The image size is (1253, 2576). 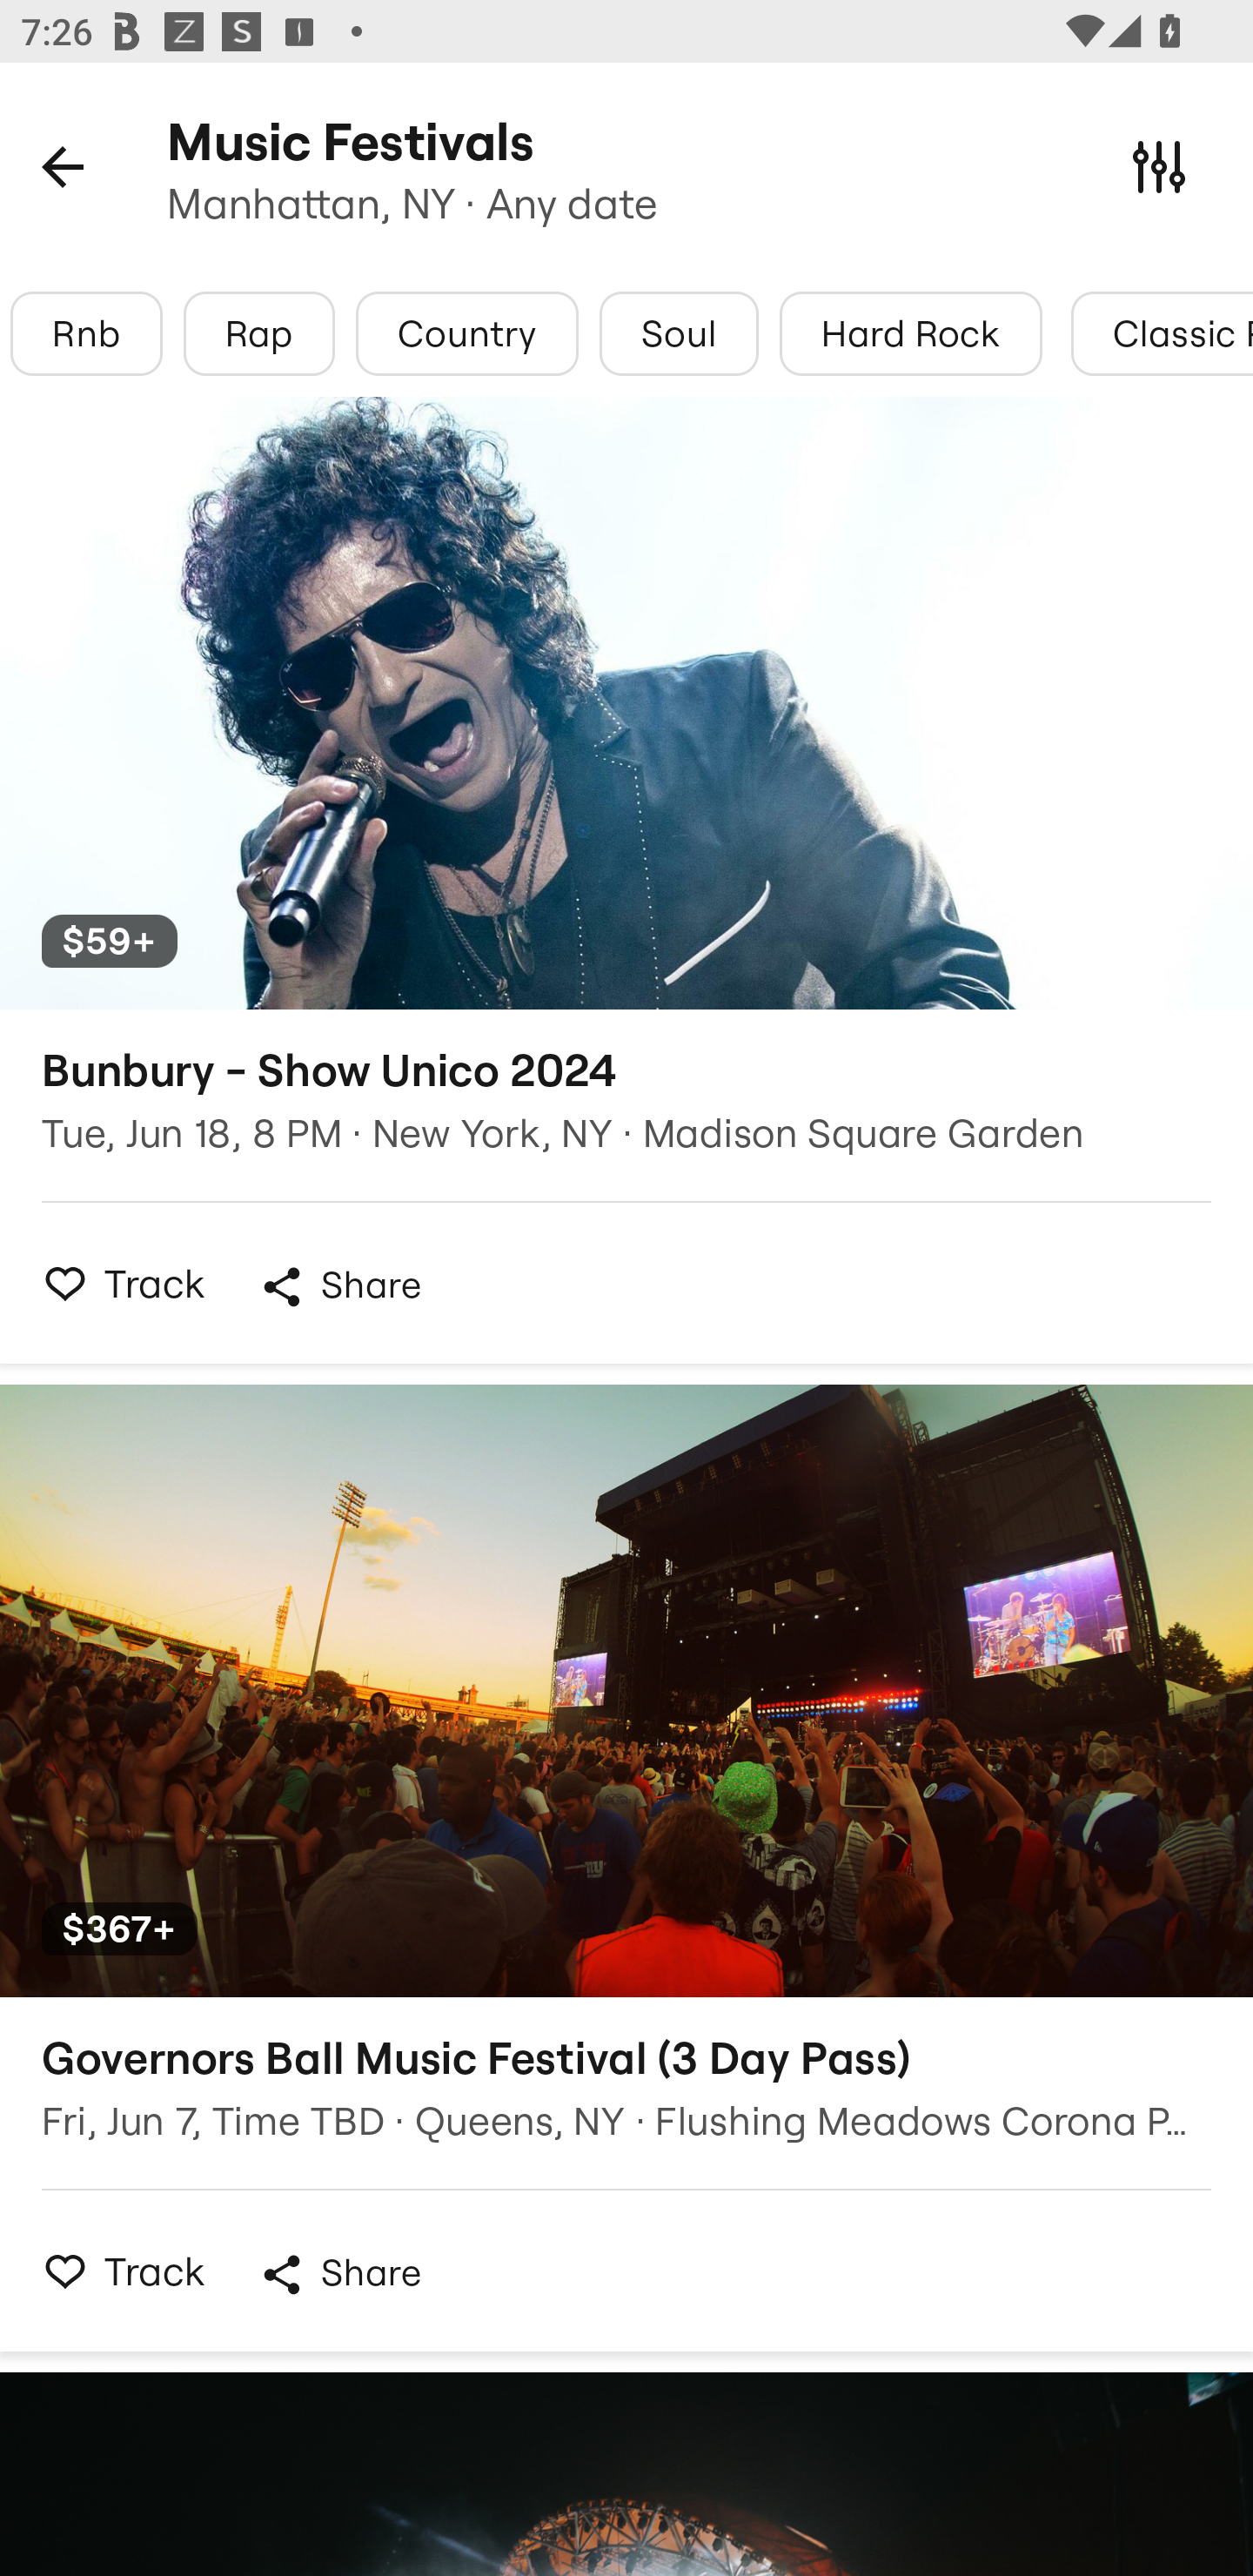 What do you see at coordinates (259, 333) in the screenshot?
I see `Rap` at bounding box center [259, 333].